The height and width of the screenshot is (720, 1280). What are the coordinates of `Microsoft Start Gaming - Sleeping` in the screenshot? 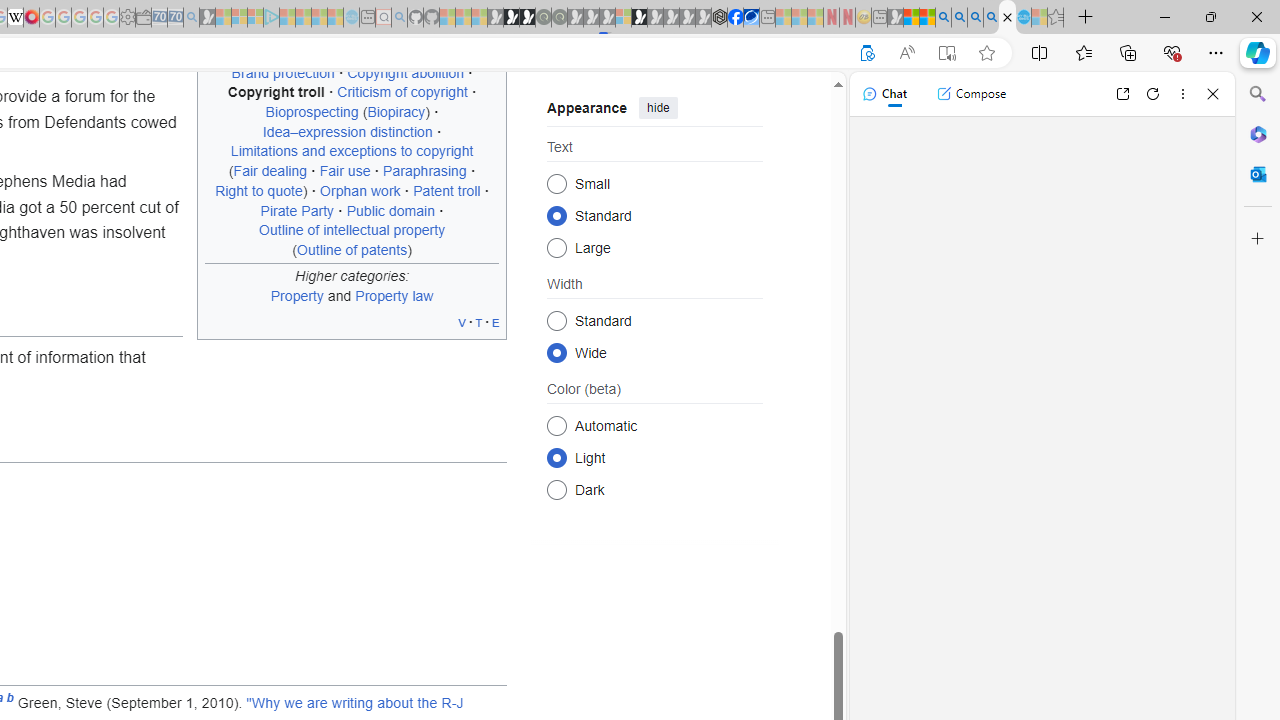 It's located at (207, 18).